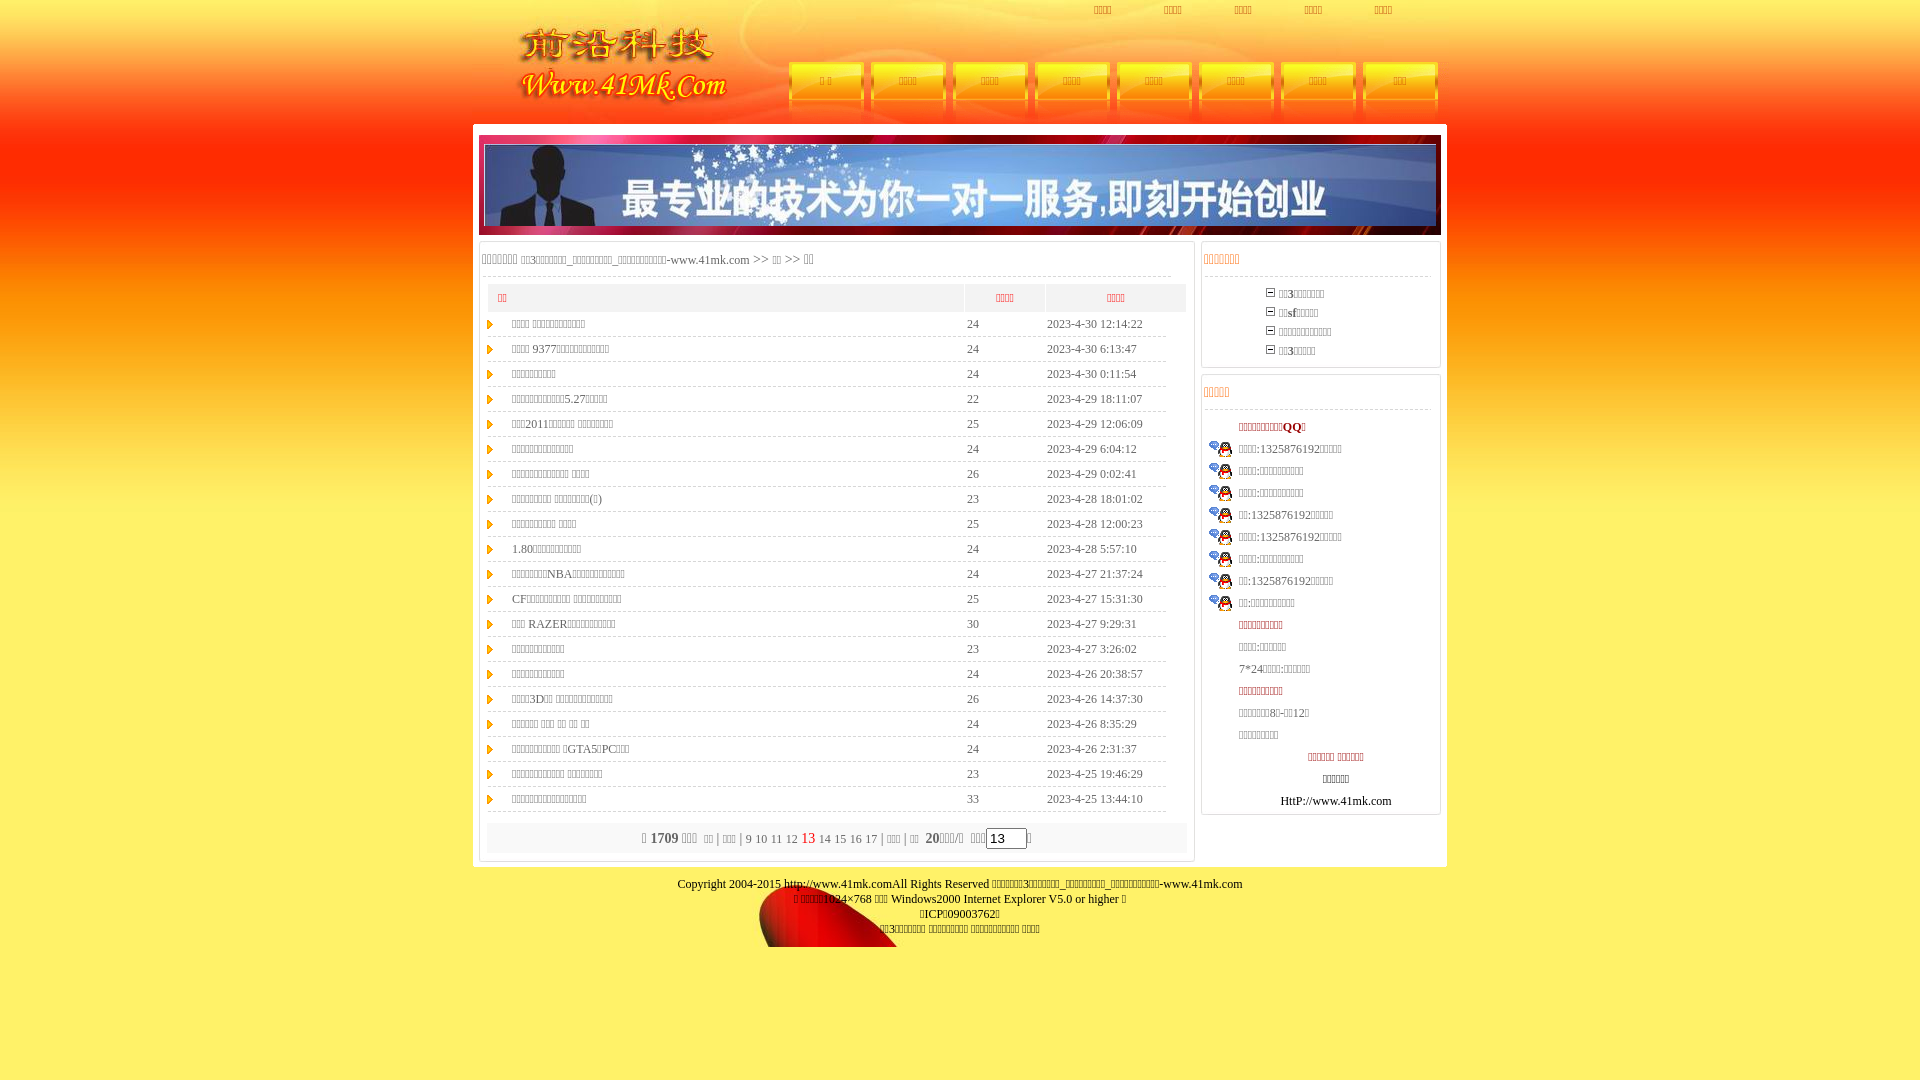  Describe the element at coordinates (749, 839) in the screenshot. I see `9` at that location.